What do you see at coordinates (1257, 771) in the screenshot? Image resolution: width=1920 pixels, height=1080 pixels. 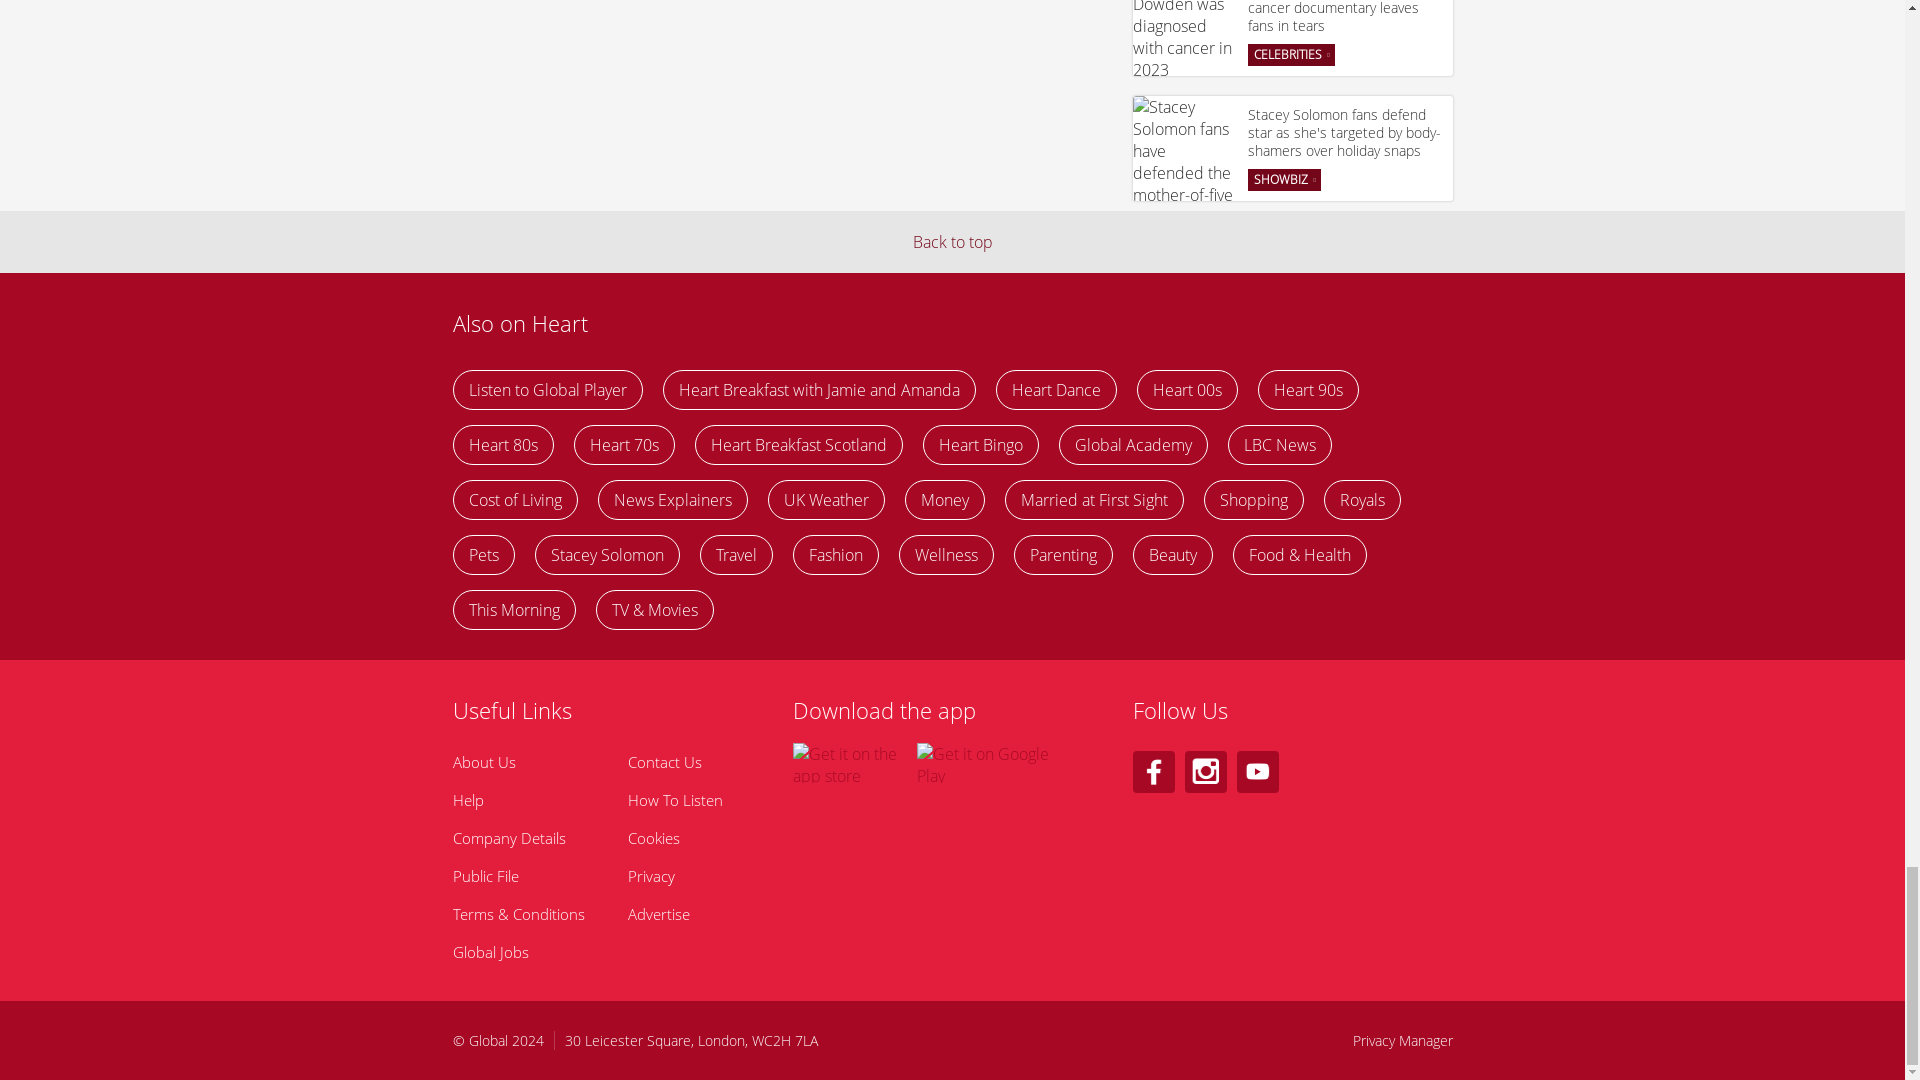 I see `Follow Heart on Youtube` at bounding box center [1257, 771].